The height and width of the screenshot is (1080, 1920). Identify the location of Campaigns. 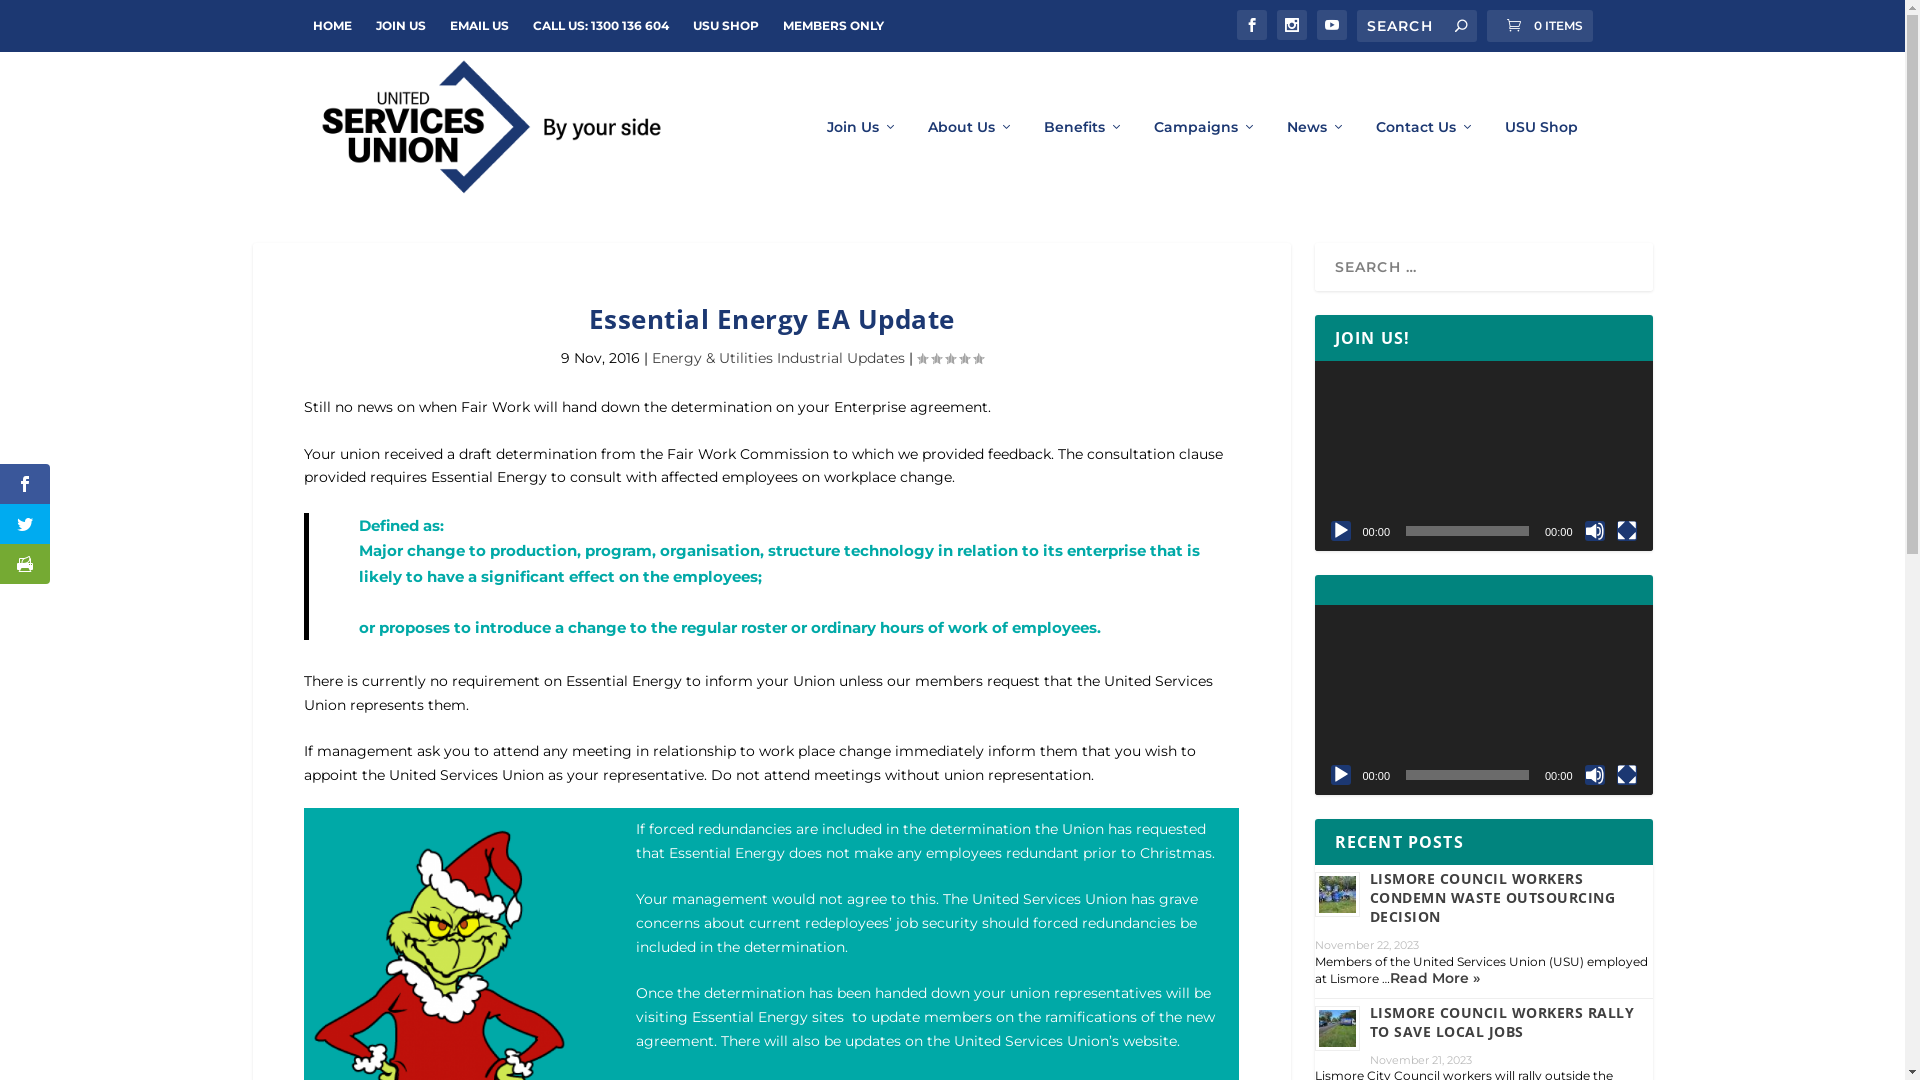
(1206, 160).